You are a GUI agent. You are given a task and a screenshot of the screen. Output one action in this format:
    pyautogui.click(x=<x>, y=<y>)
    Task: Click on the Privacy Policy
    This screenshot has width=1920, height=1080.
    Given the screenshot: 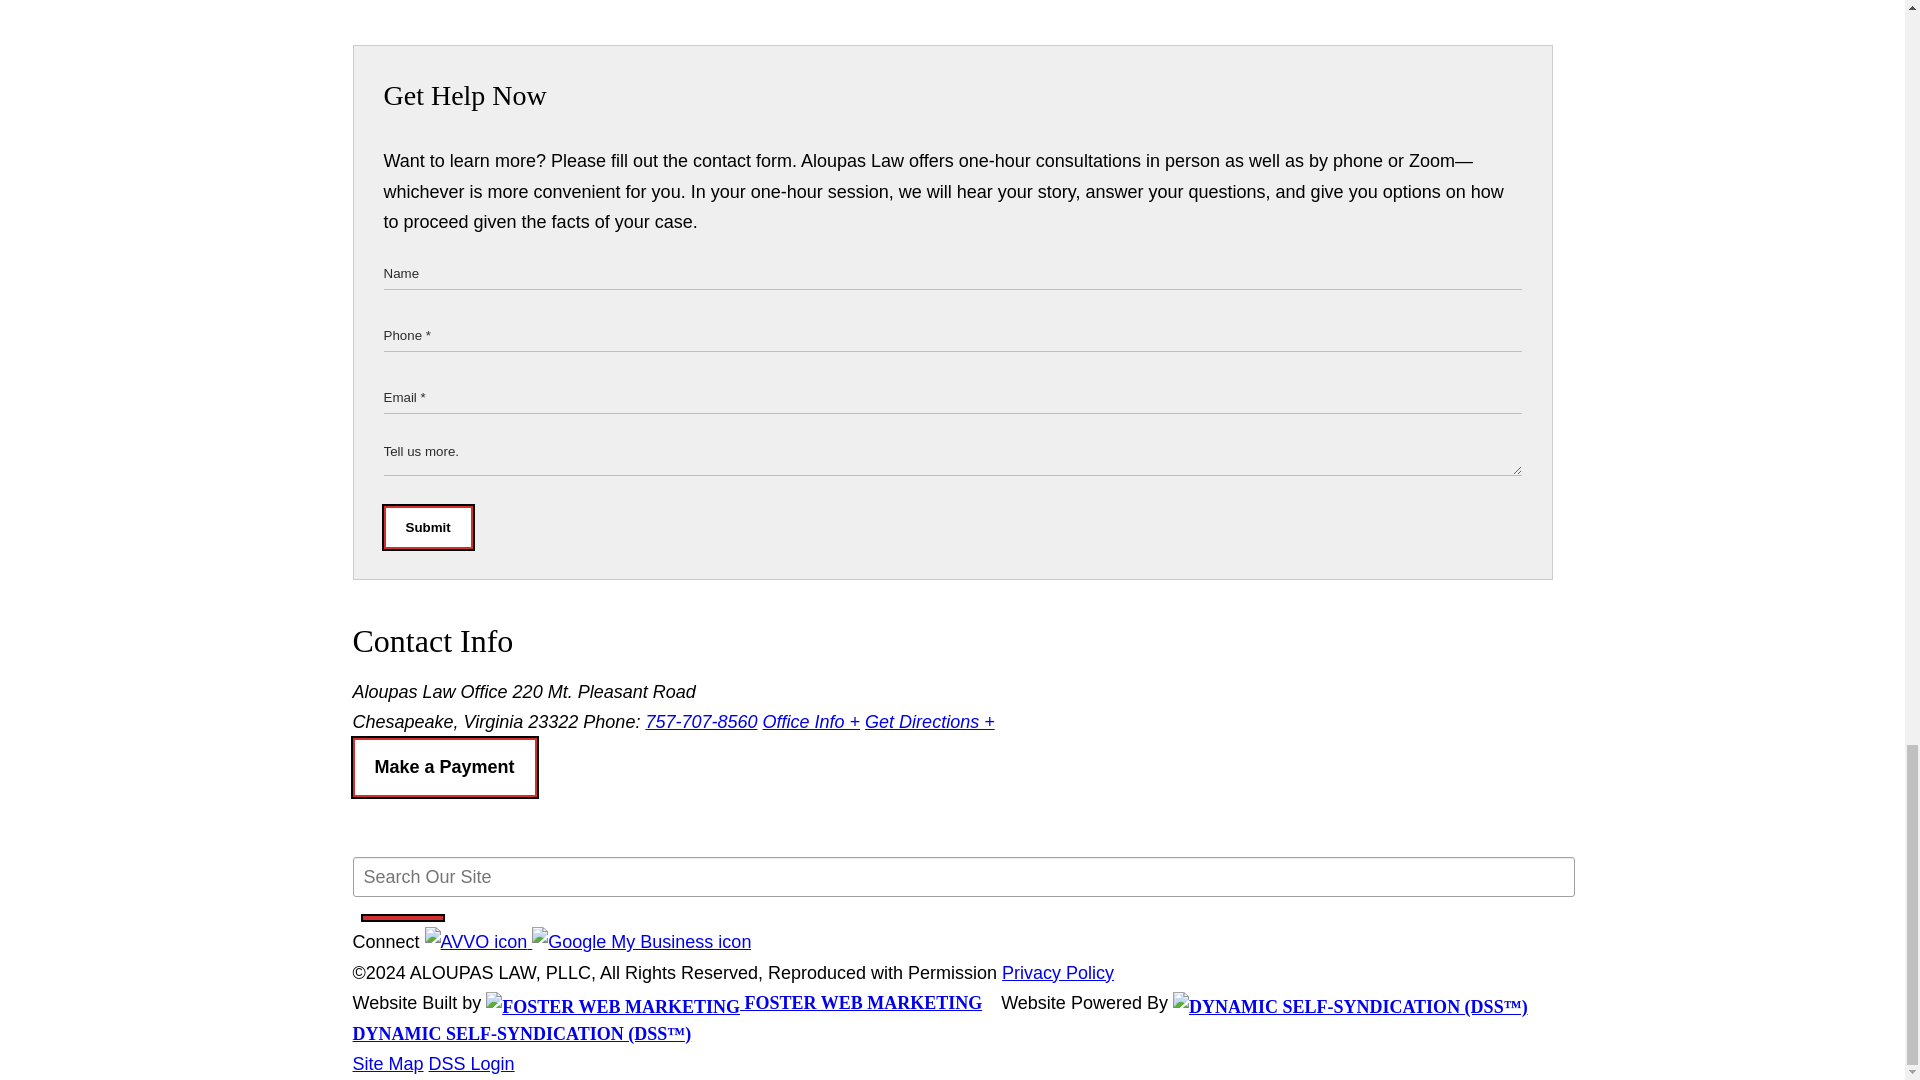 What is the action you would take?
    pyautogui.click(x=1058, y=972)
    